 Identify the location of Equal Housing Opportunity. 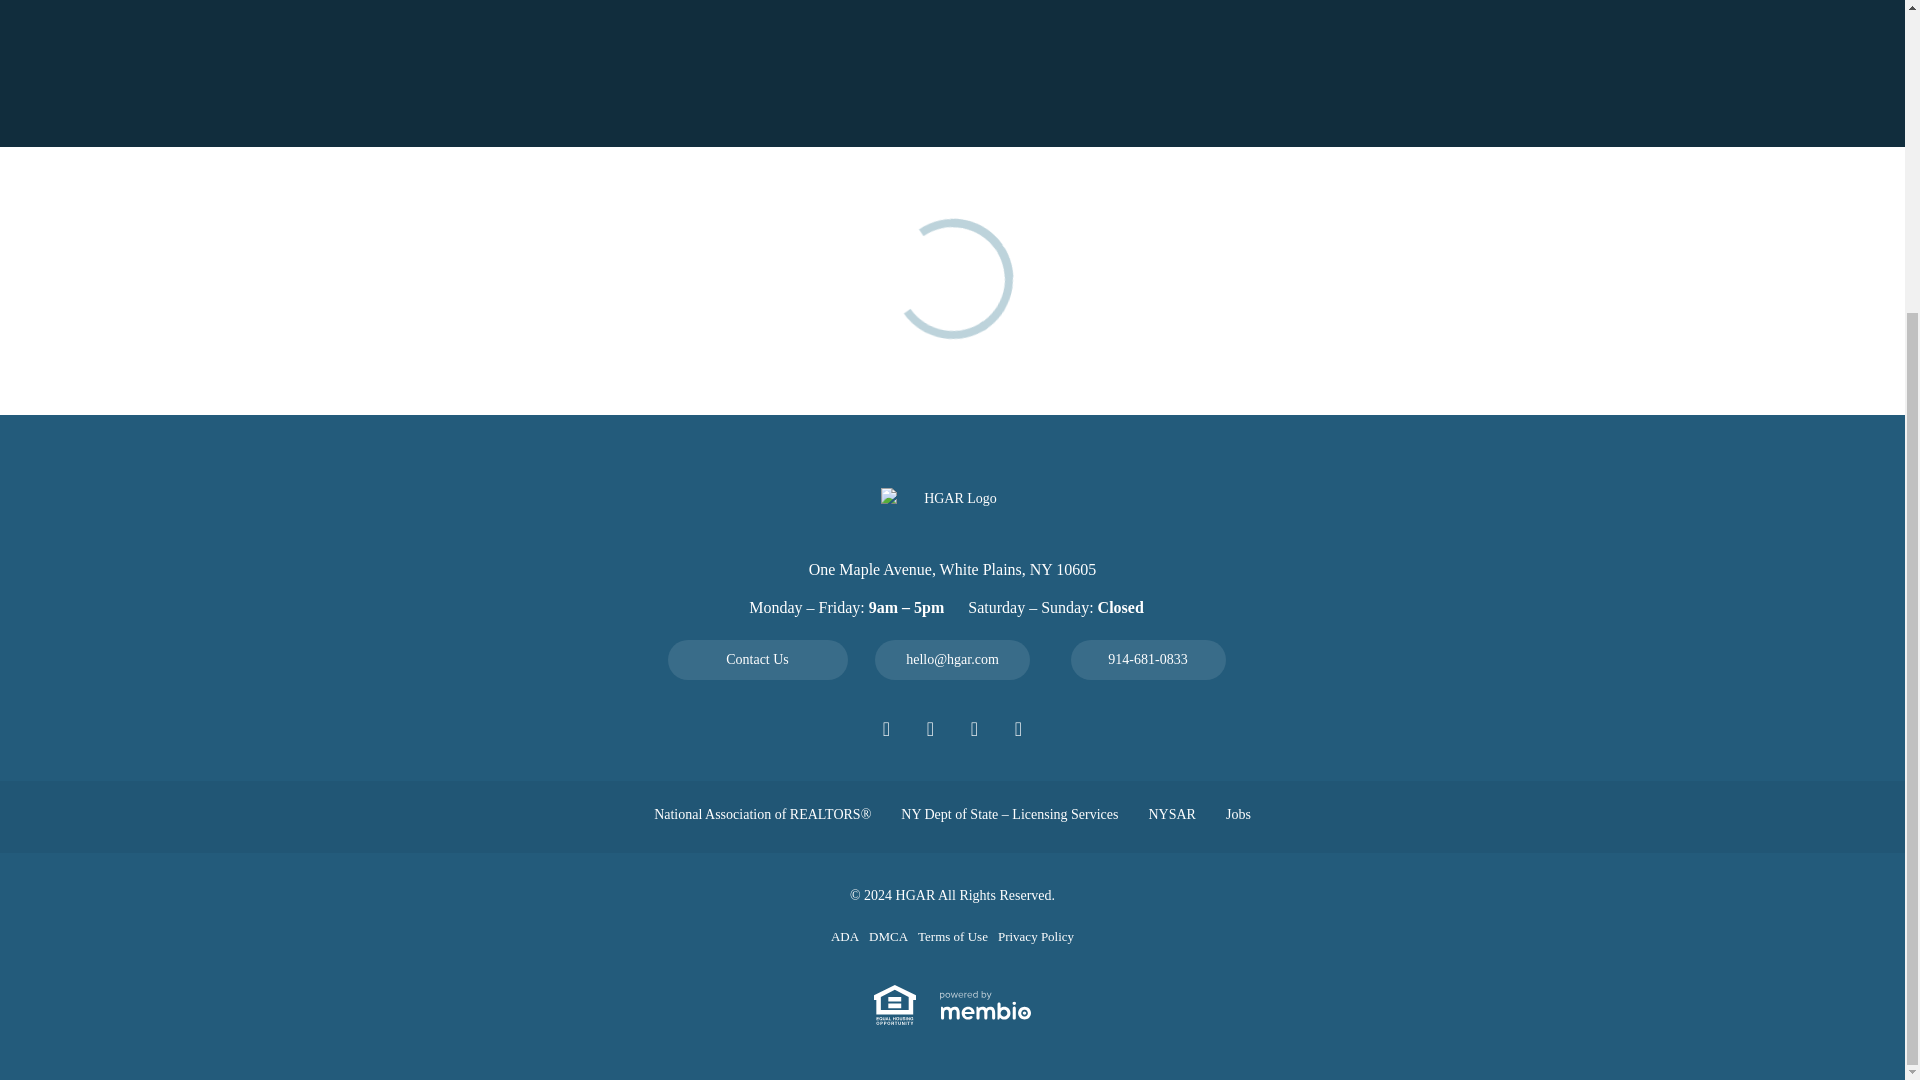
(894, 1004).